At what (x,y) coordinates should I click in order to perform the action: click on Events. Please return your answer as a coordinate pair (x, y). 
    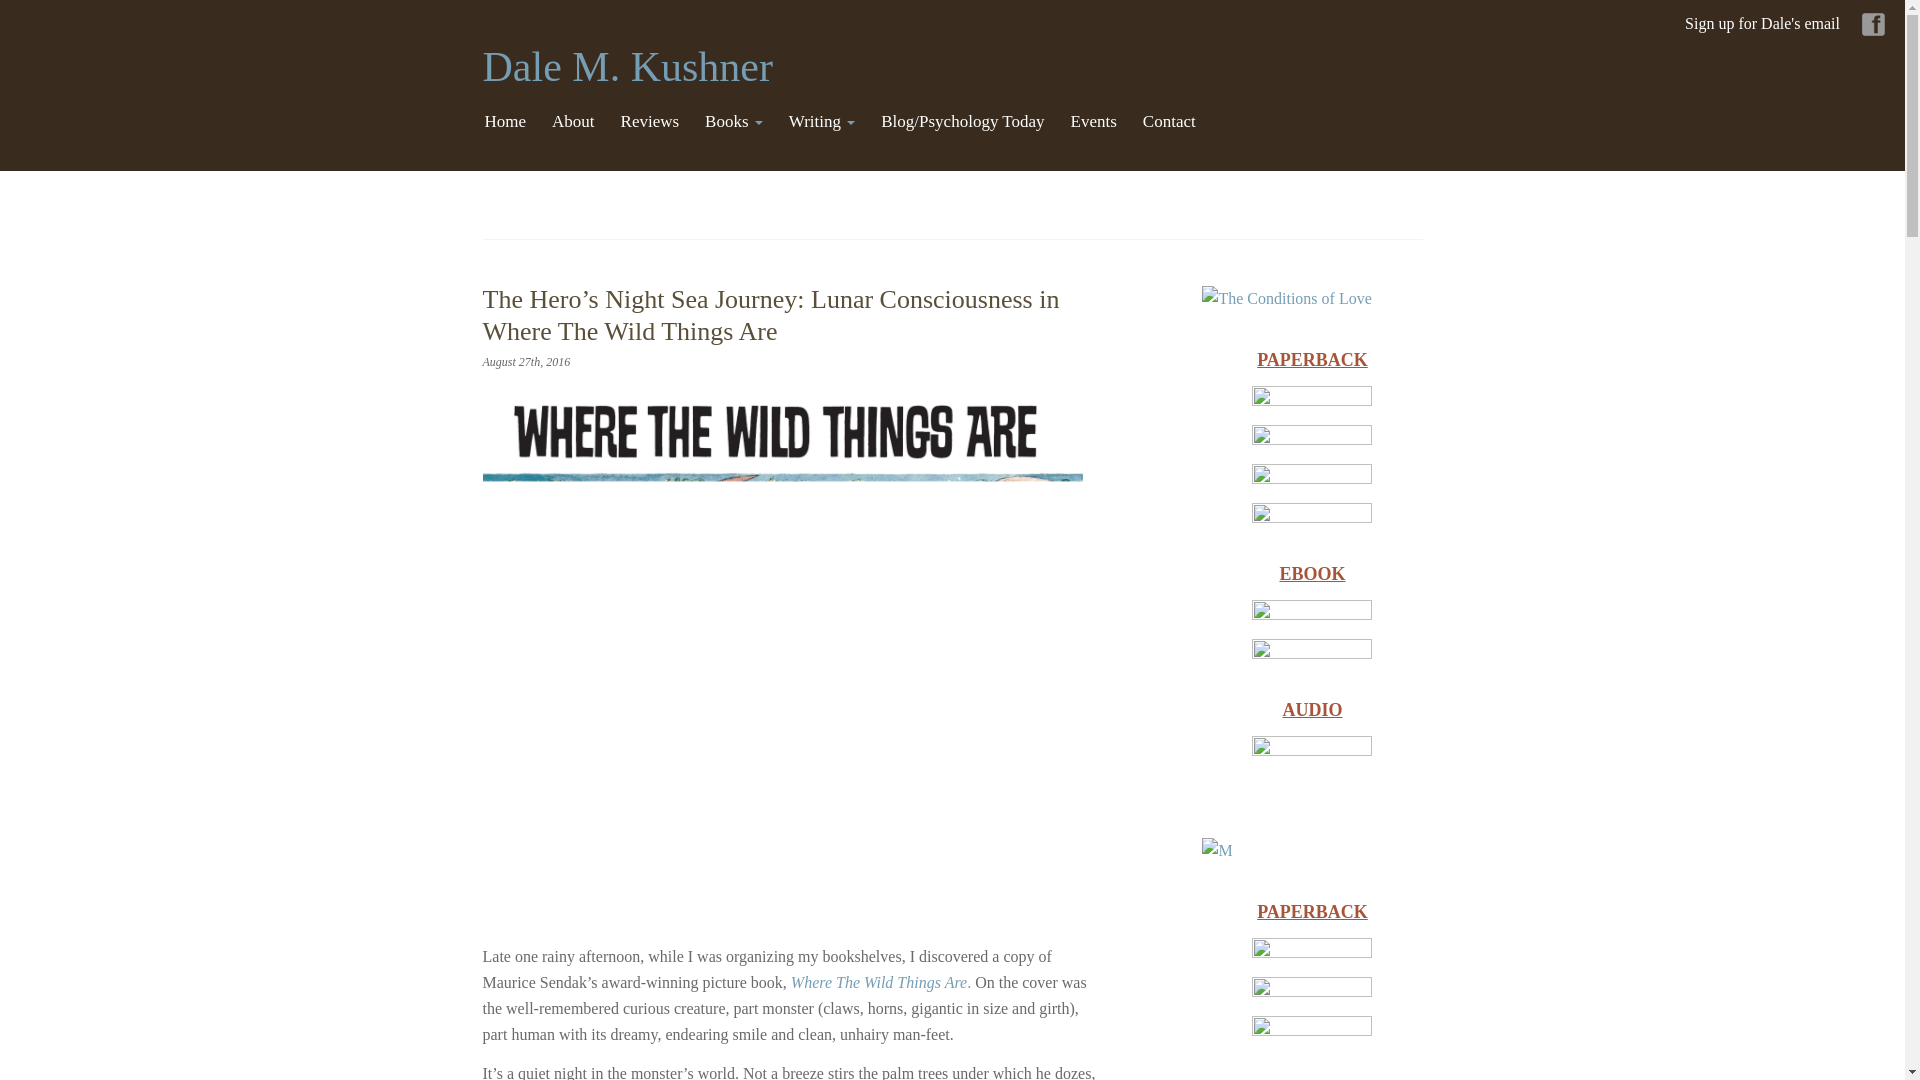
    Looking at the image, I should click on (1094, 122).